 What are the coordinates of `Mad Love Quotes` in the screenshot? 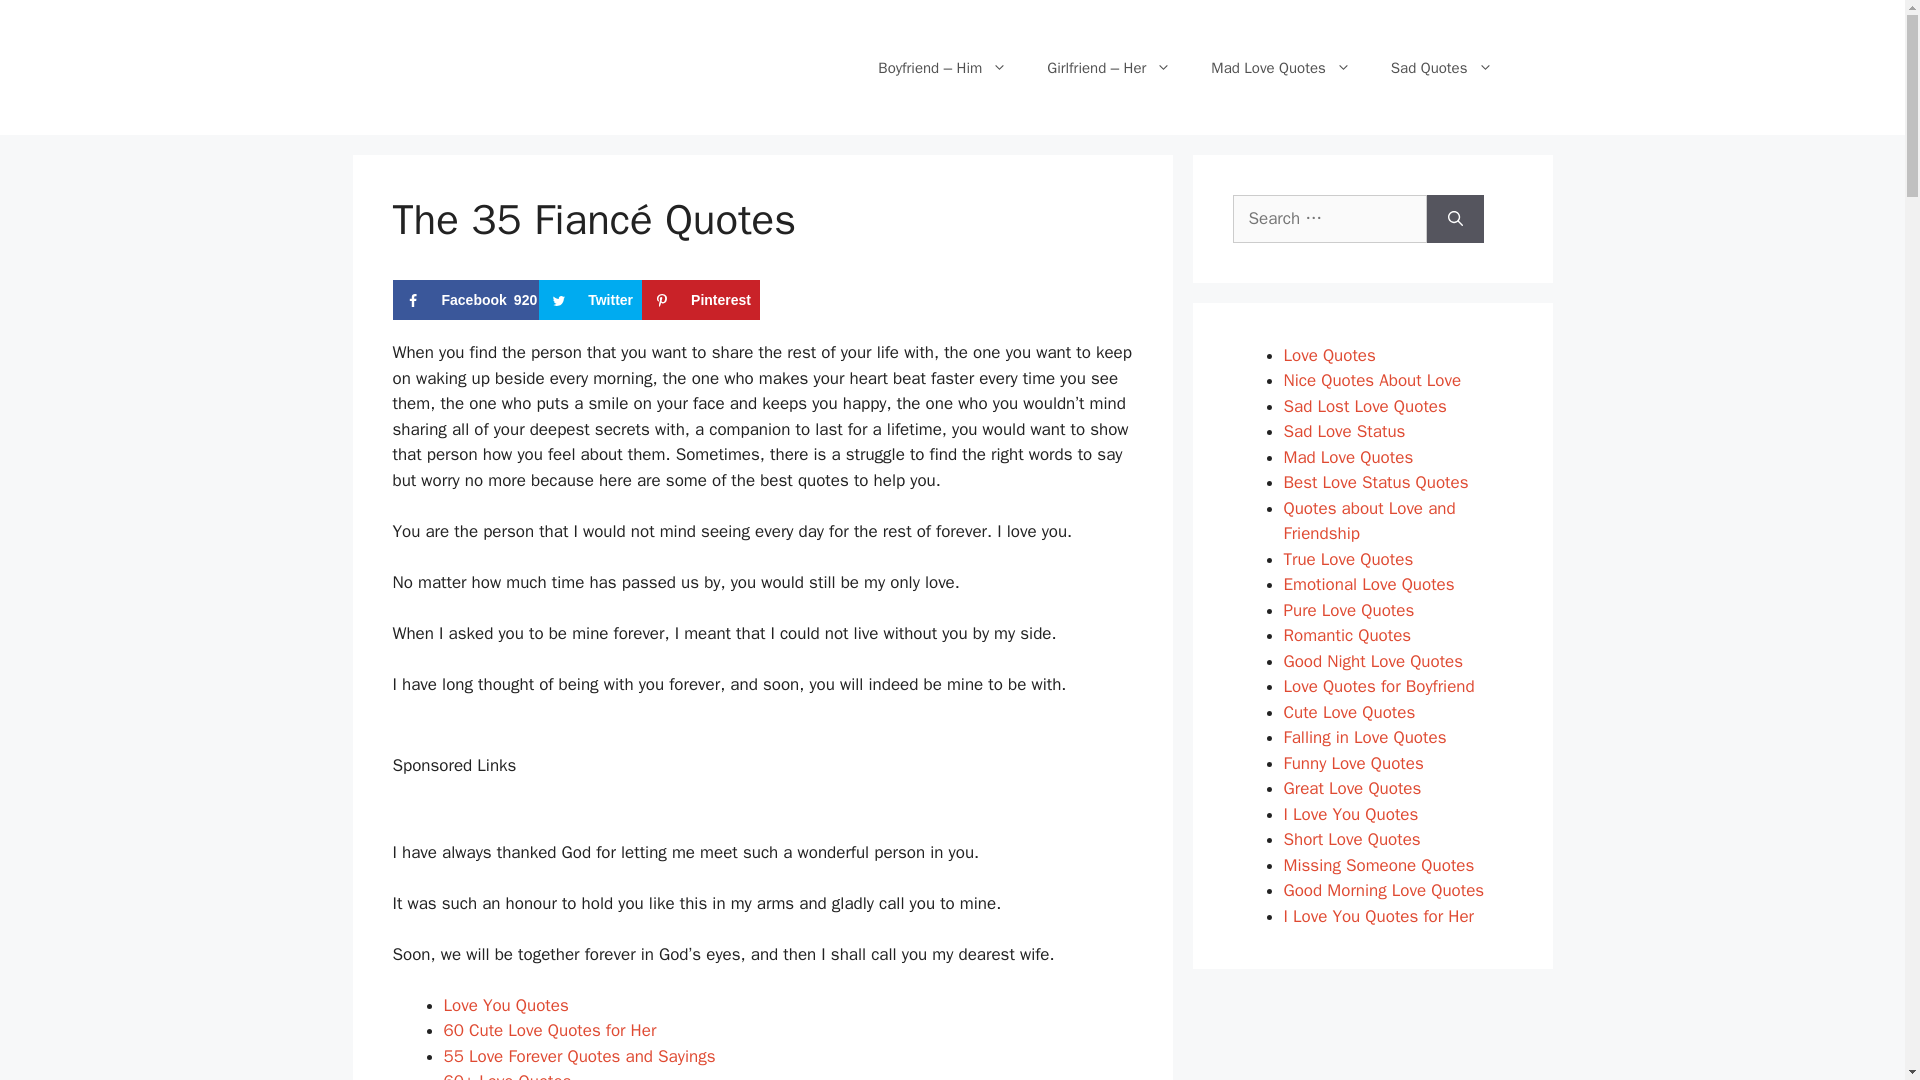 It's located at (1280, 68).